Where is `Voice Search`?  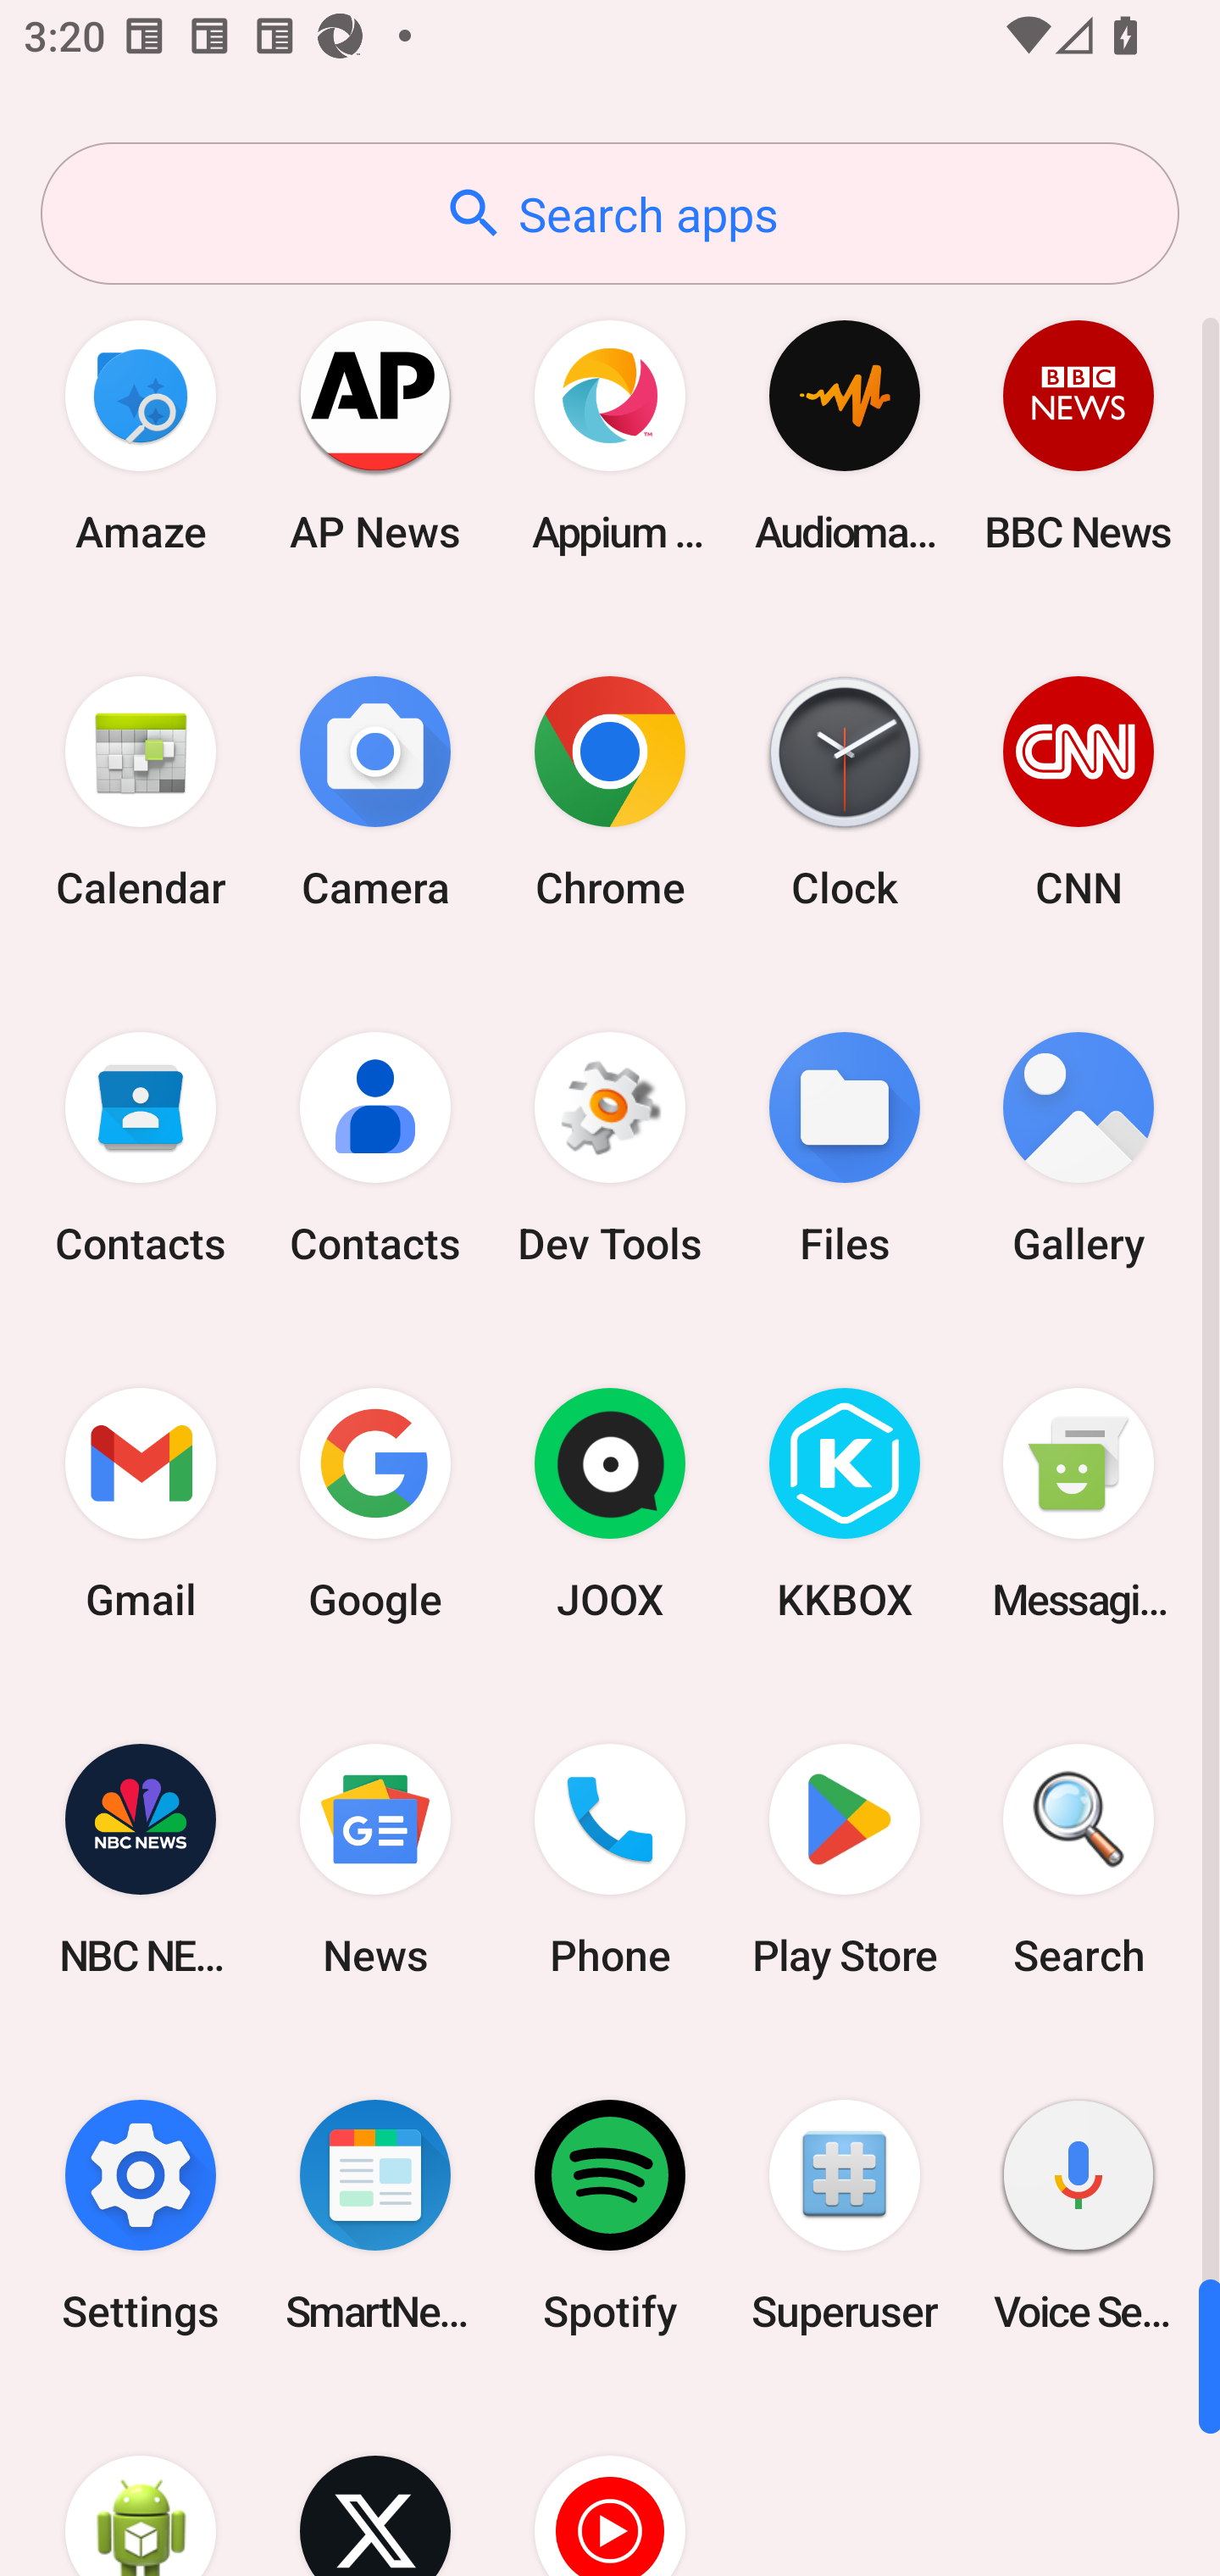 Voice Search is located at coordinates (1079, 2215).